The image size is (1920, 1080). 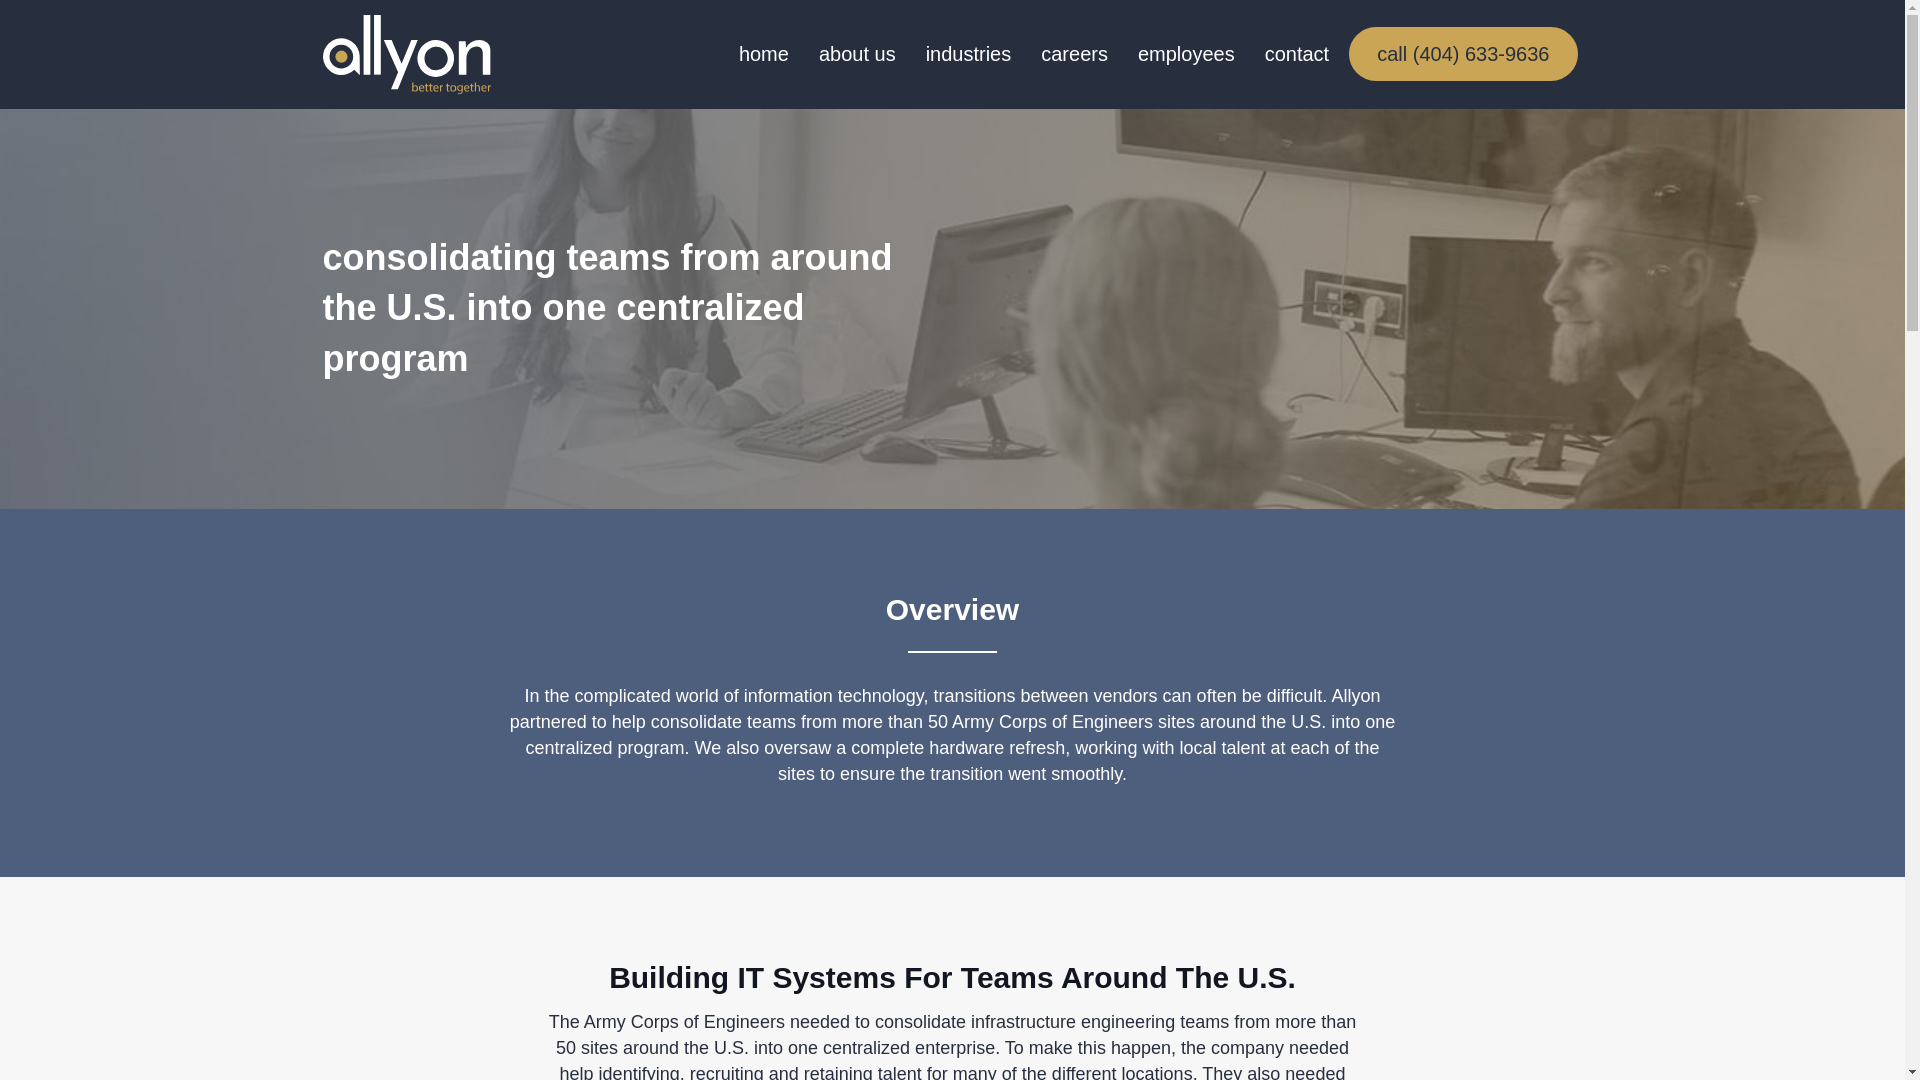 I want to click on careers, so click(x=1074, y=54).